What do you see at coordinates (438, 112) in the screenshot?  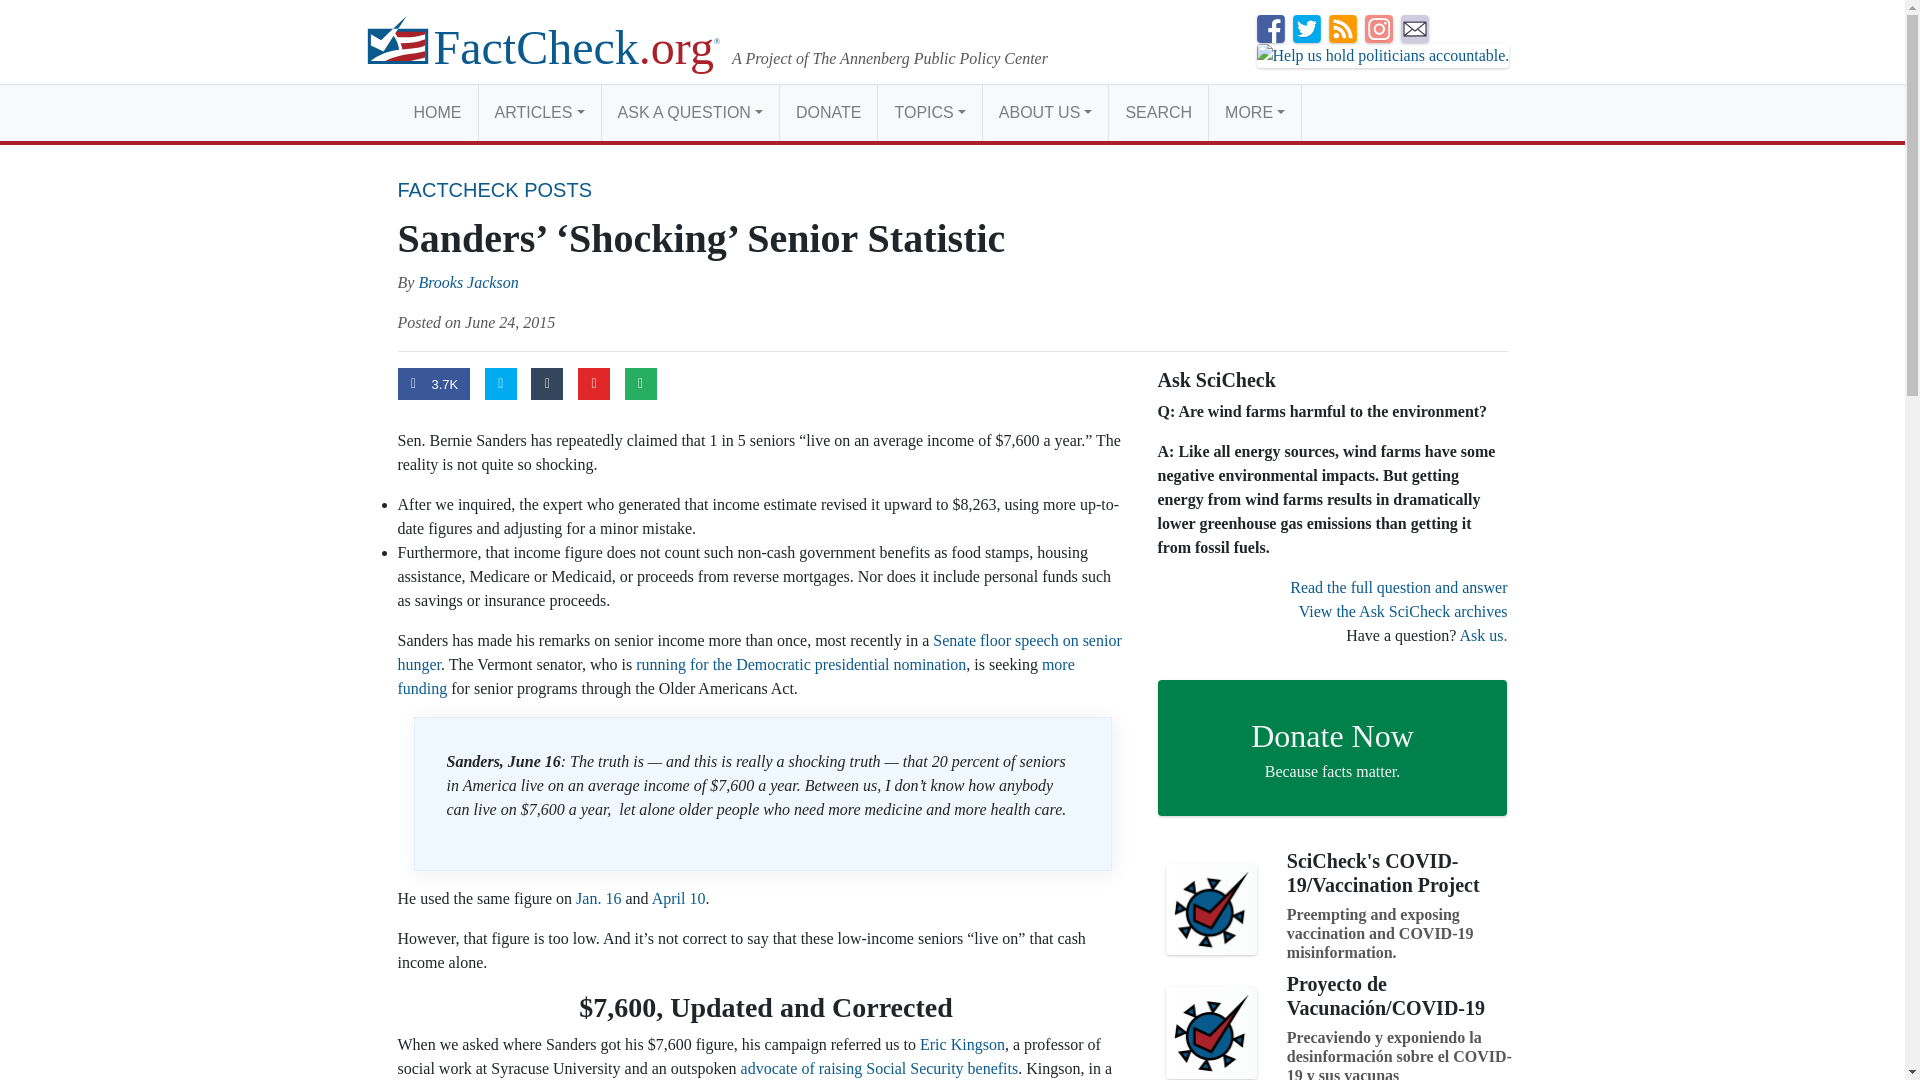 I see `Home` at bounding box center [438, 112].